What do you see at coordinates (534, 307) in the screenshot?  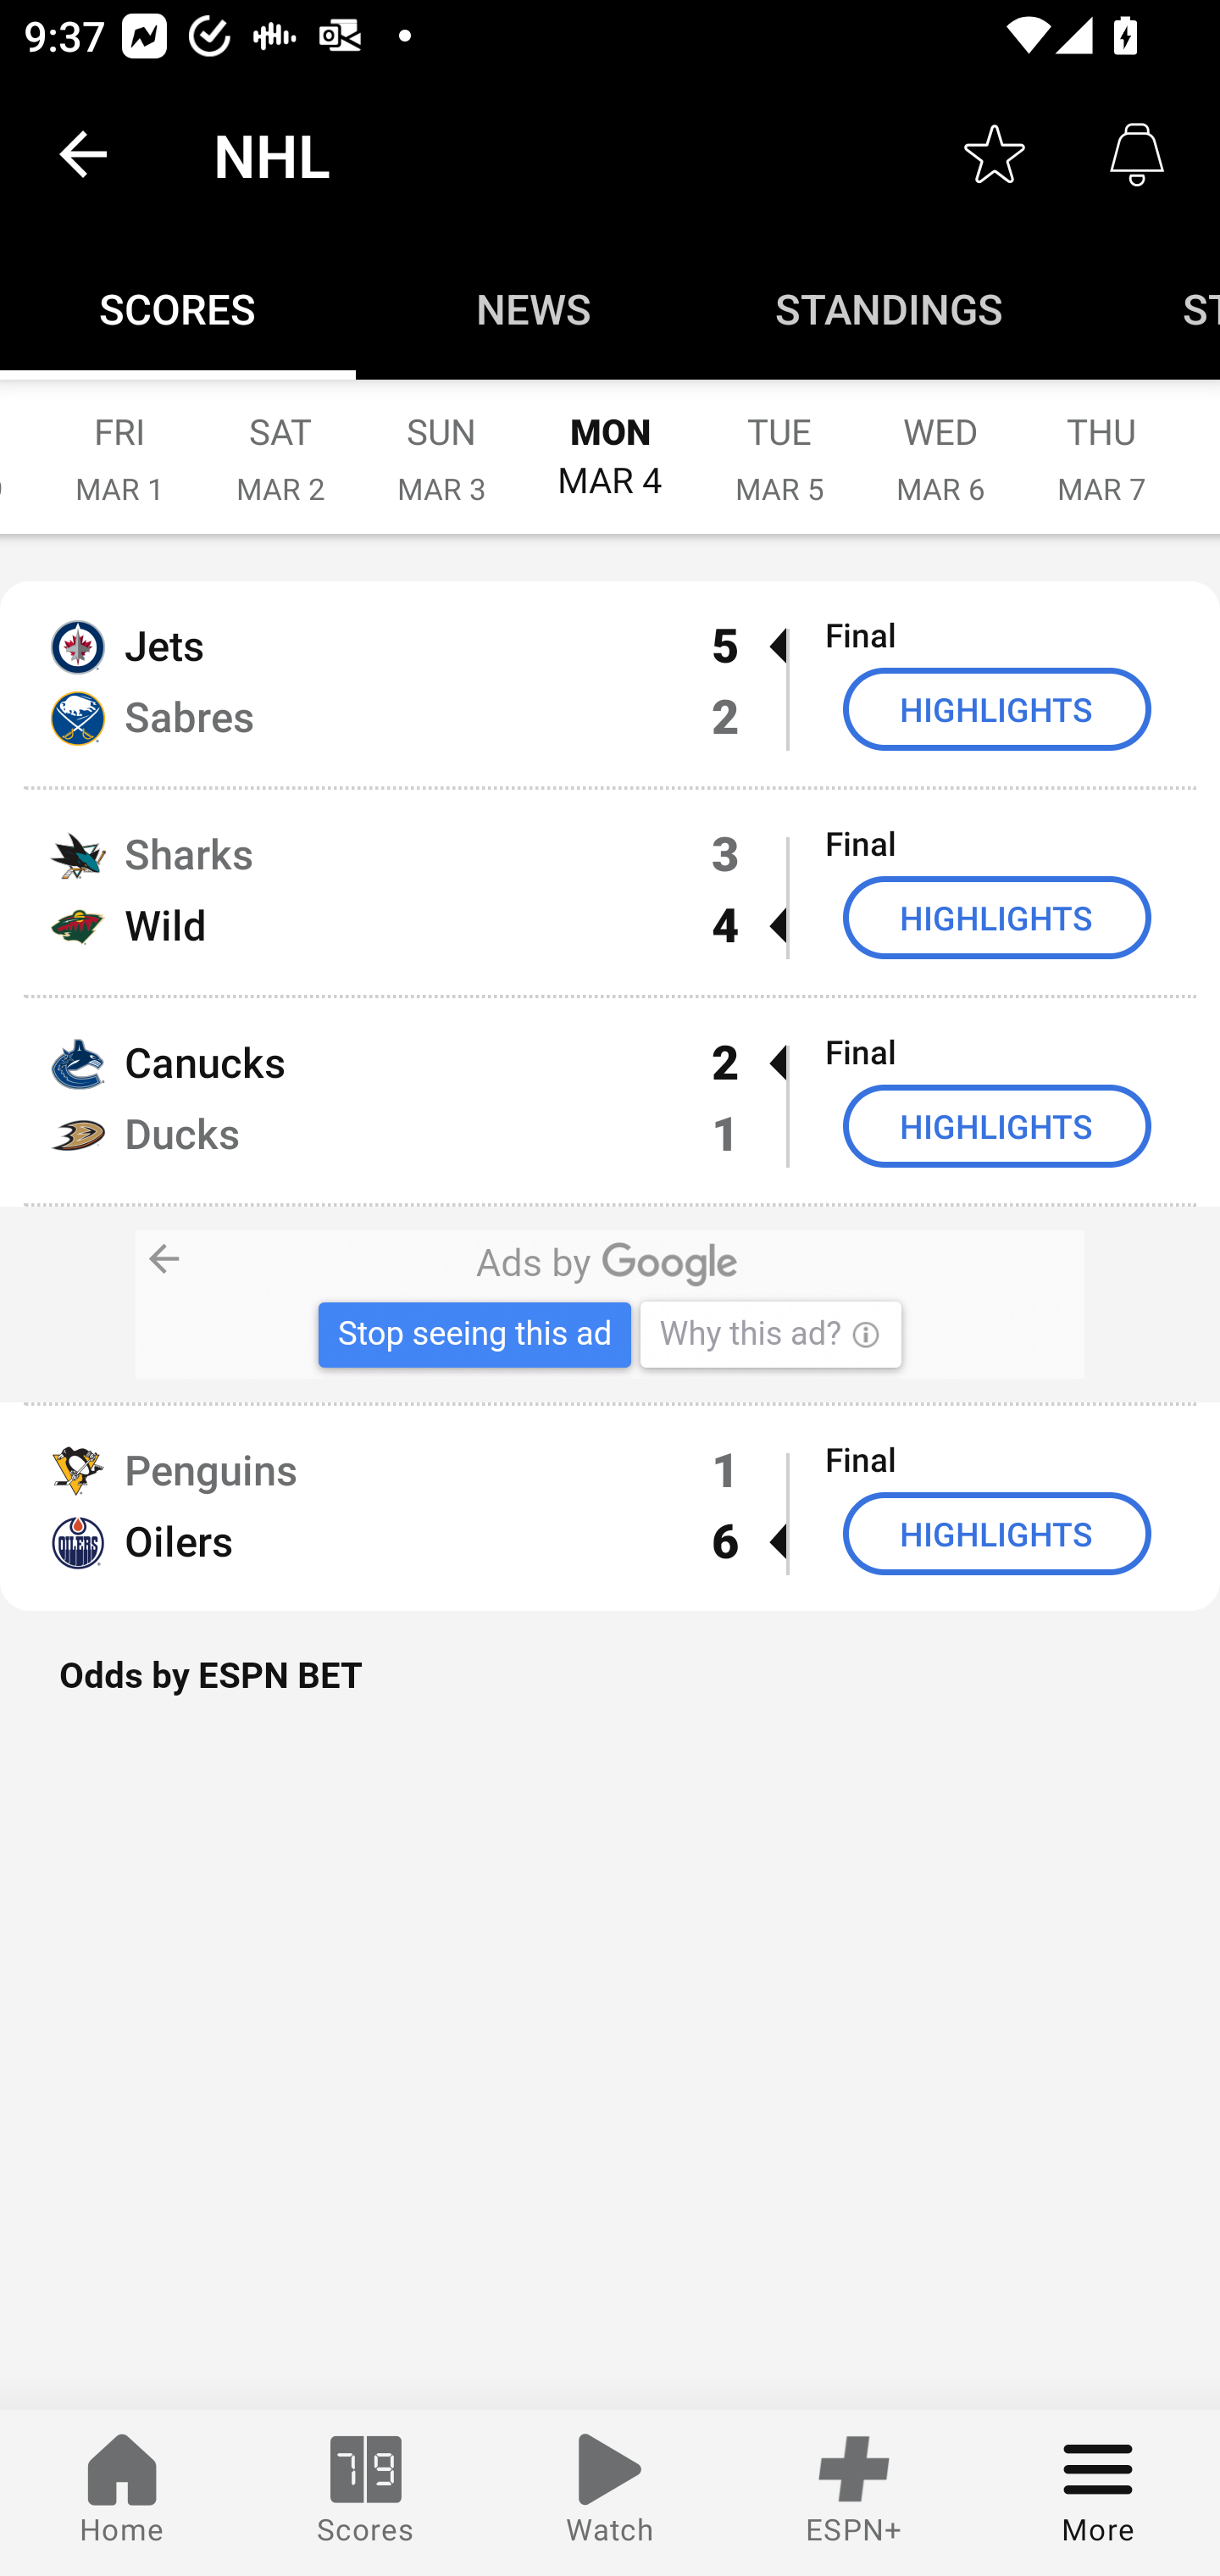 I see `News NEWS` at bounding box center [534, 307].